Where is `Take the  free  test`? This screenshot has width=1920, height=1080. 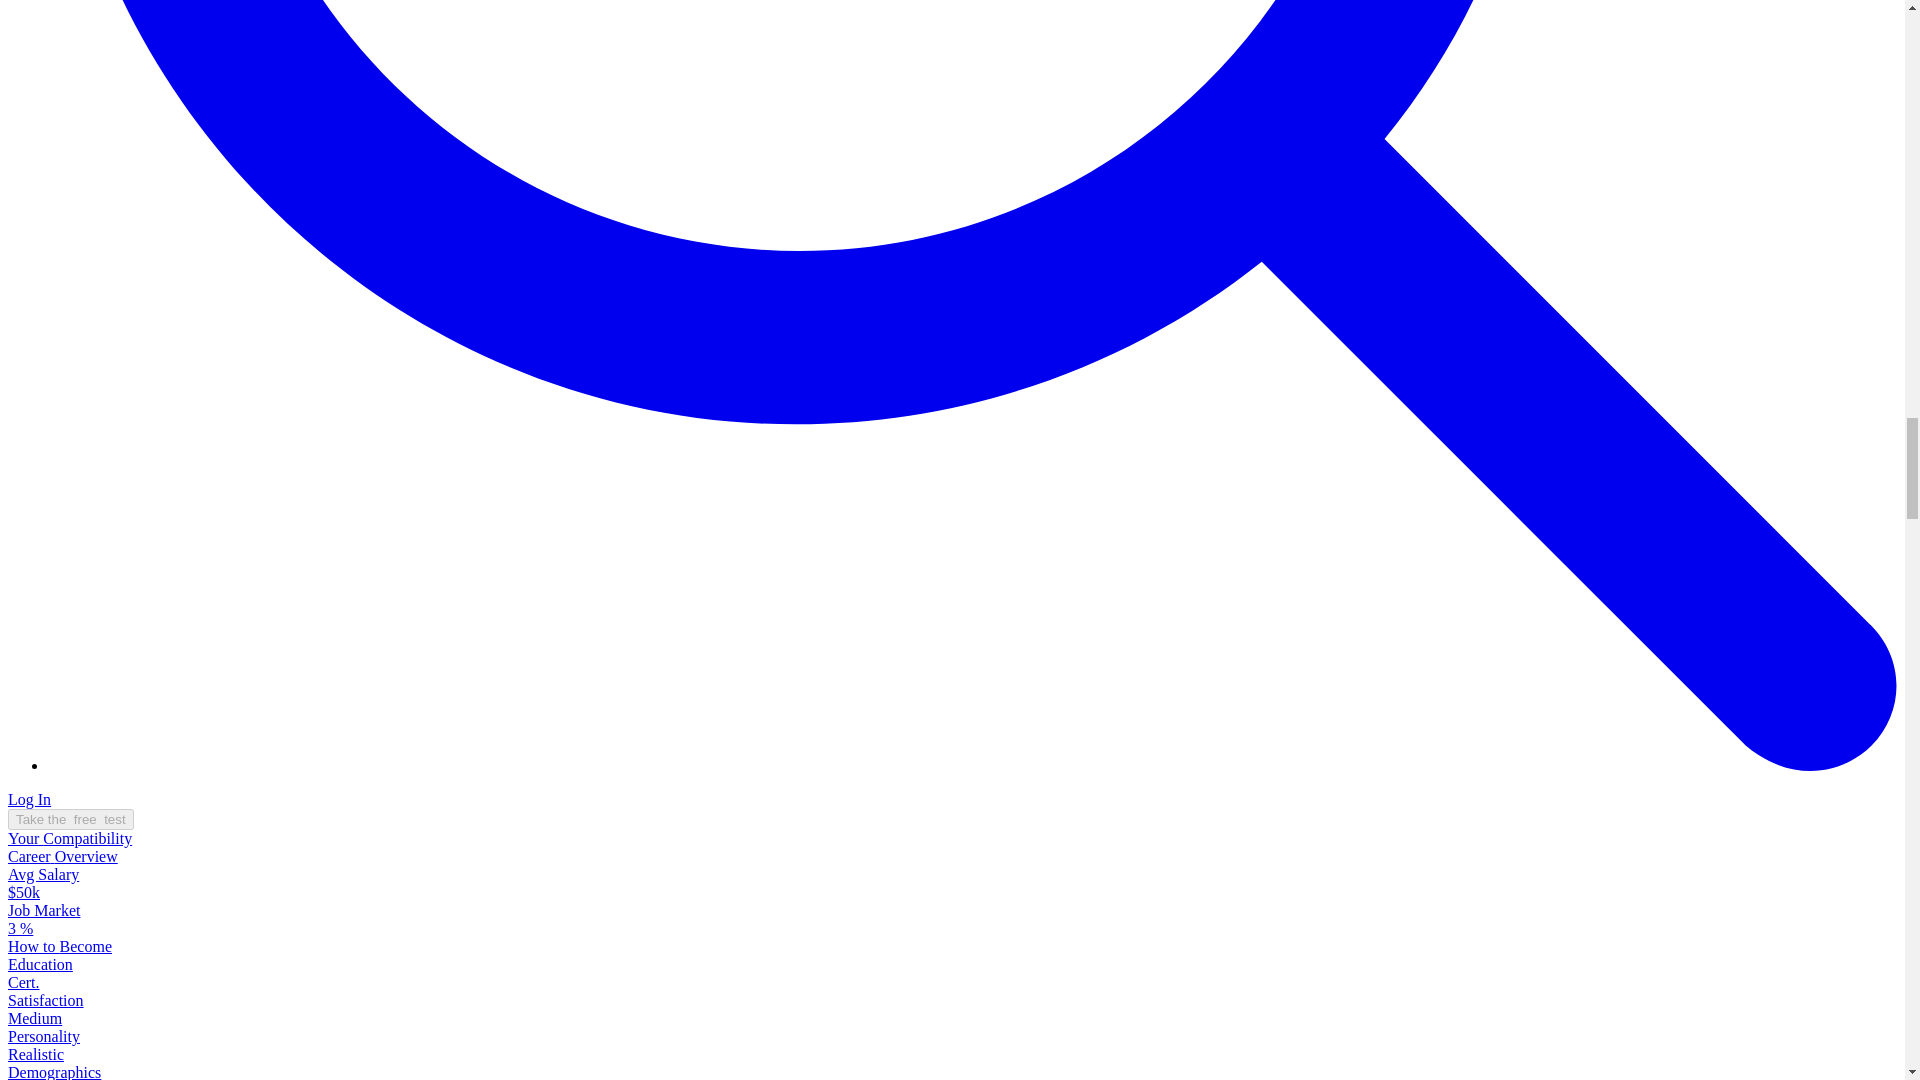
Take the  free  test is located at coordinates (70, 819).